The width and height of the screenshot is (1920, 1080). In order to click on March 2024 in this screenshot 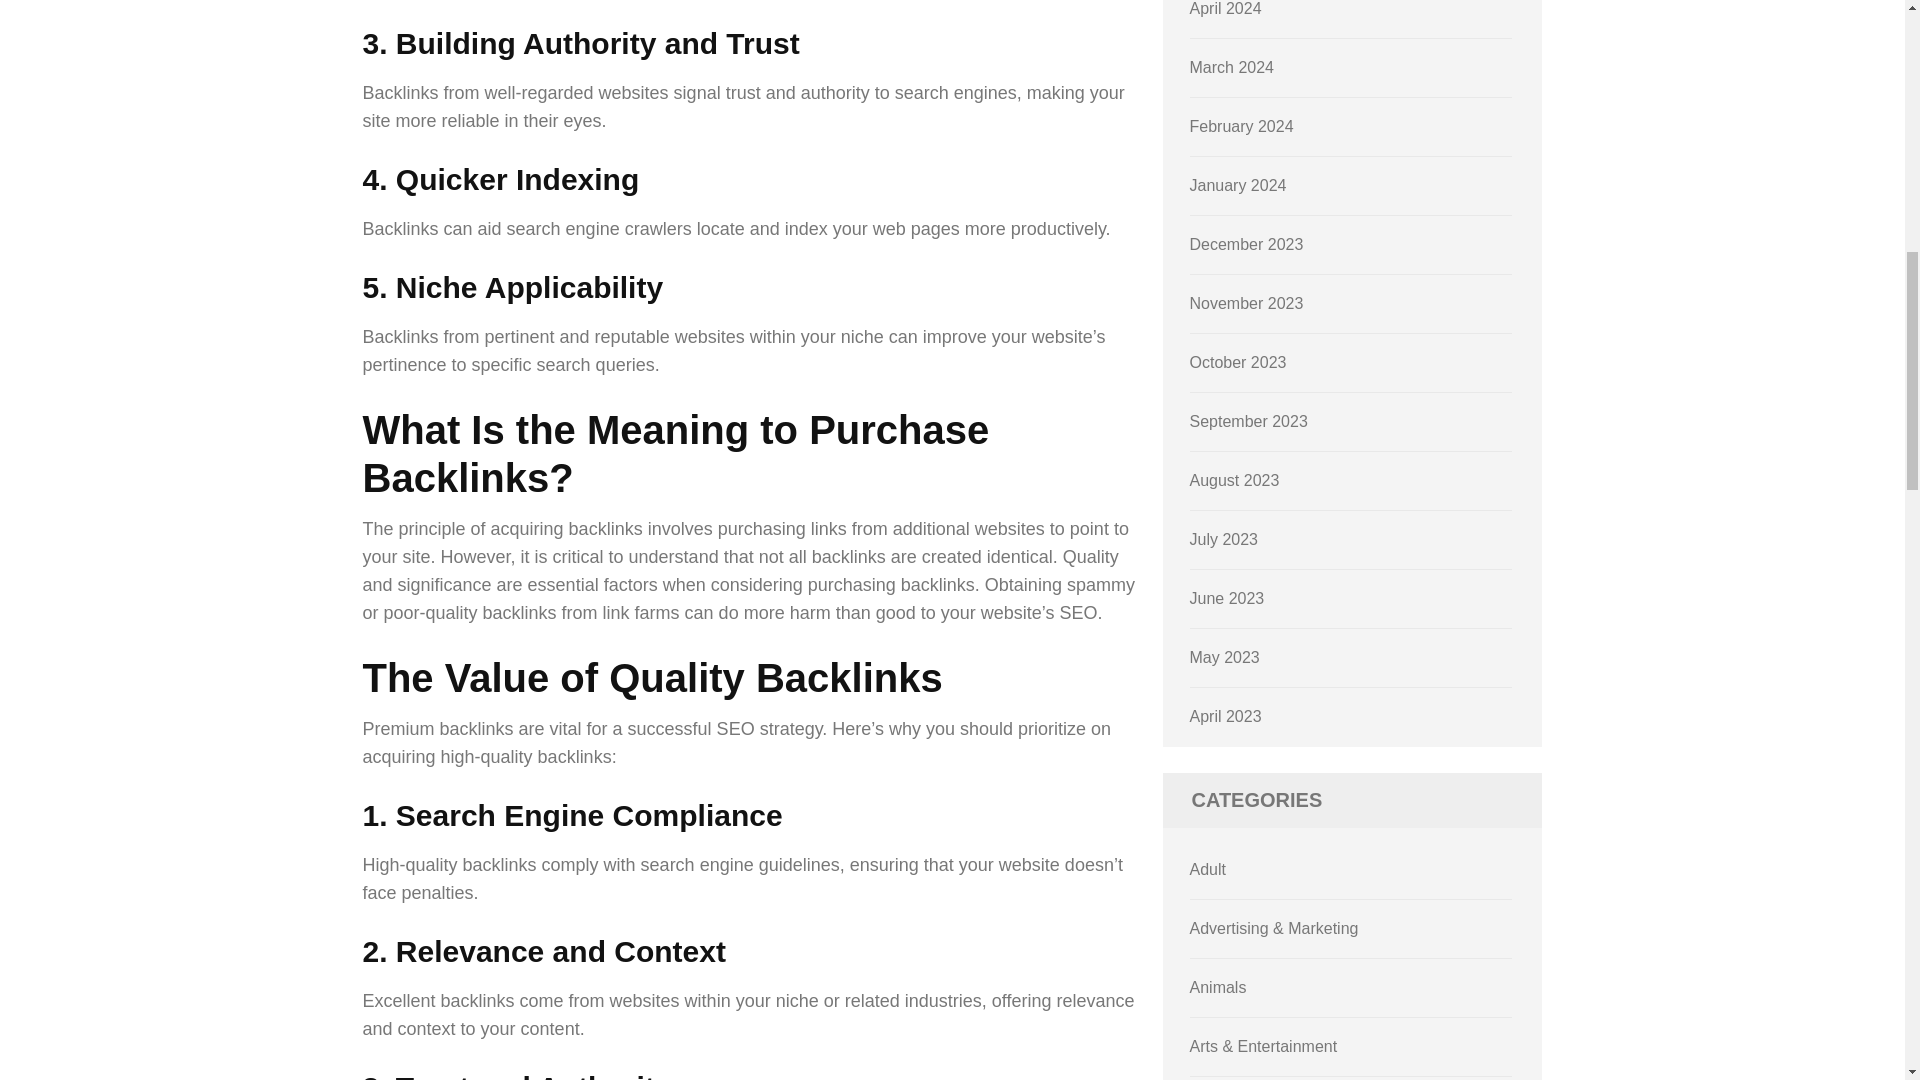, I will do `click(1232, 67)`.